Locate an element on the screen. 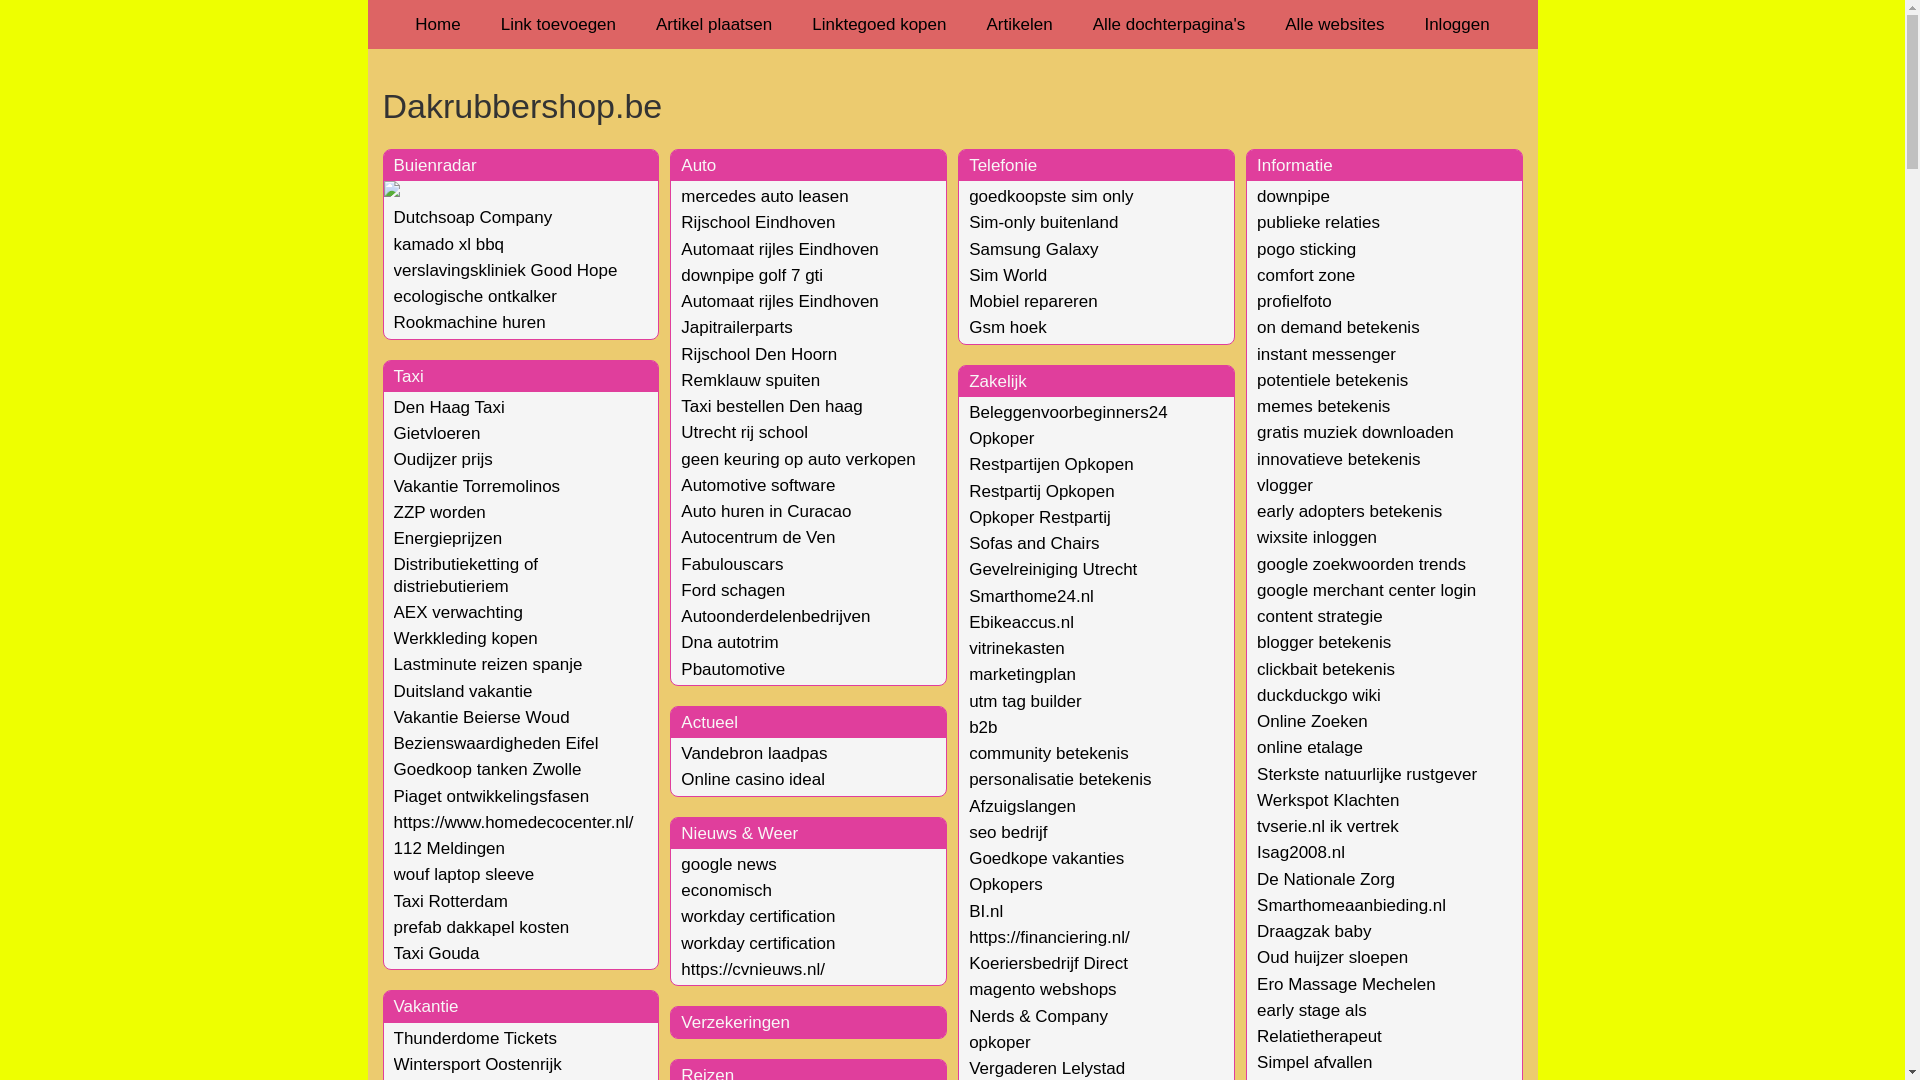 This screenshot has width=1920, height=1080. https://financiering.nl/ is located at coordinates (1049, 938).